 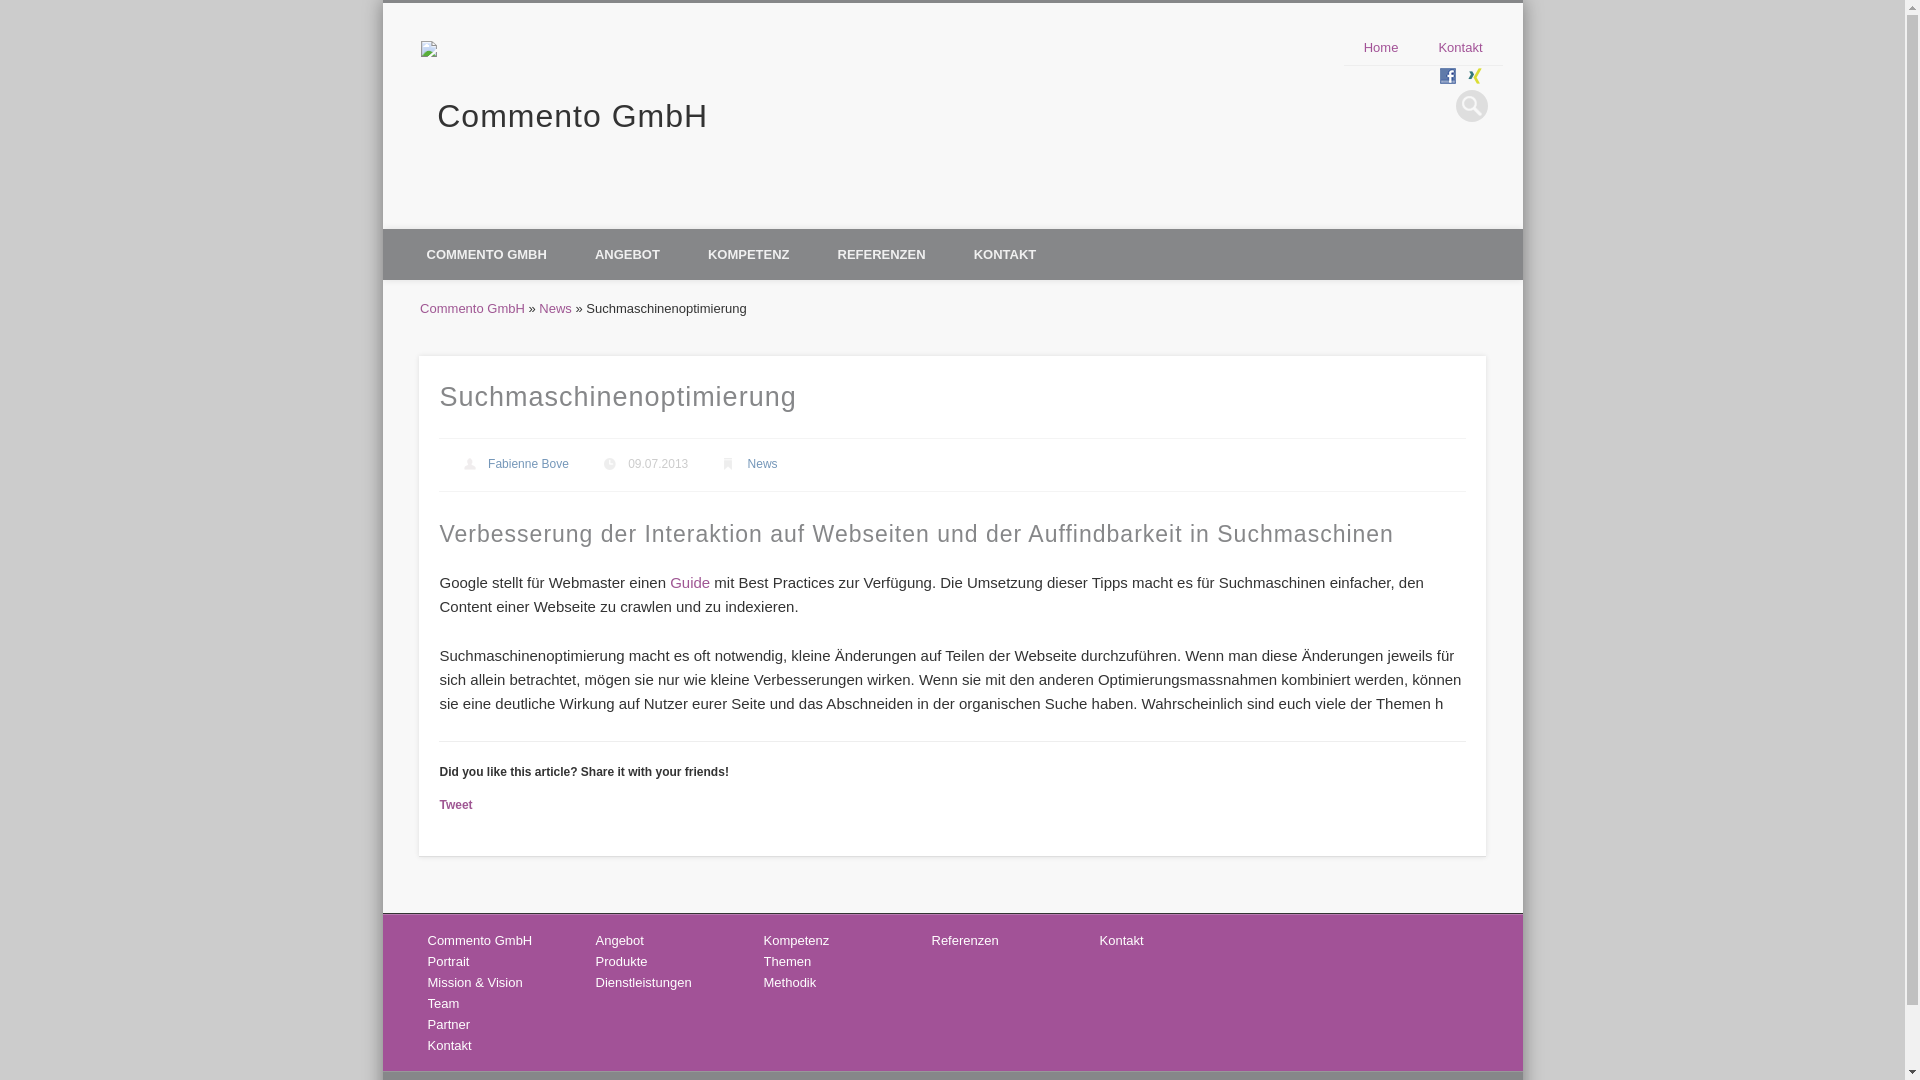 I want to click on Home, so click(x=1382, y=48).